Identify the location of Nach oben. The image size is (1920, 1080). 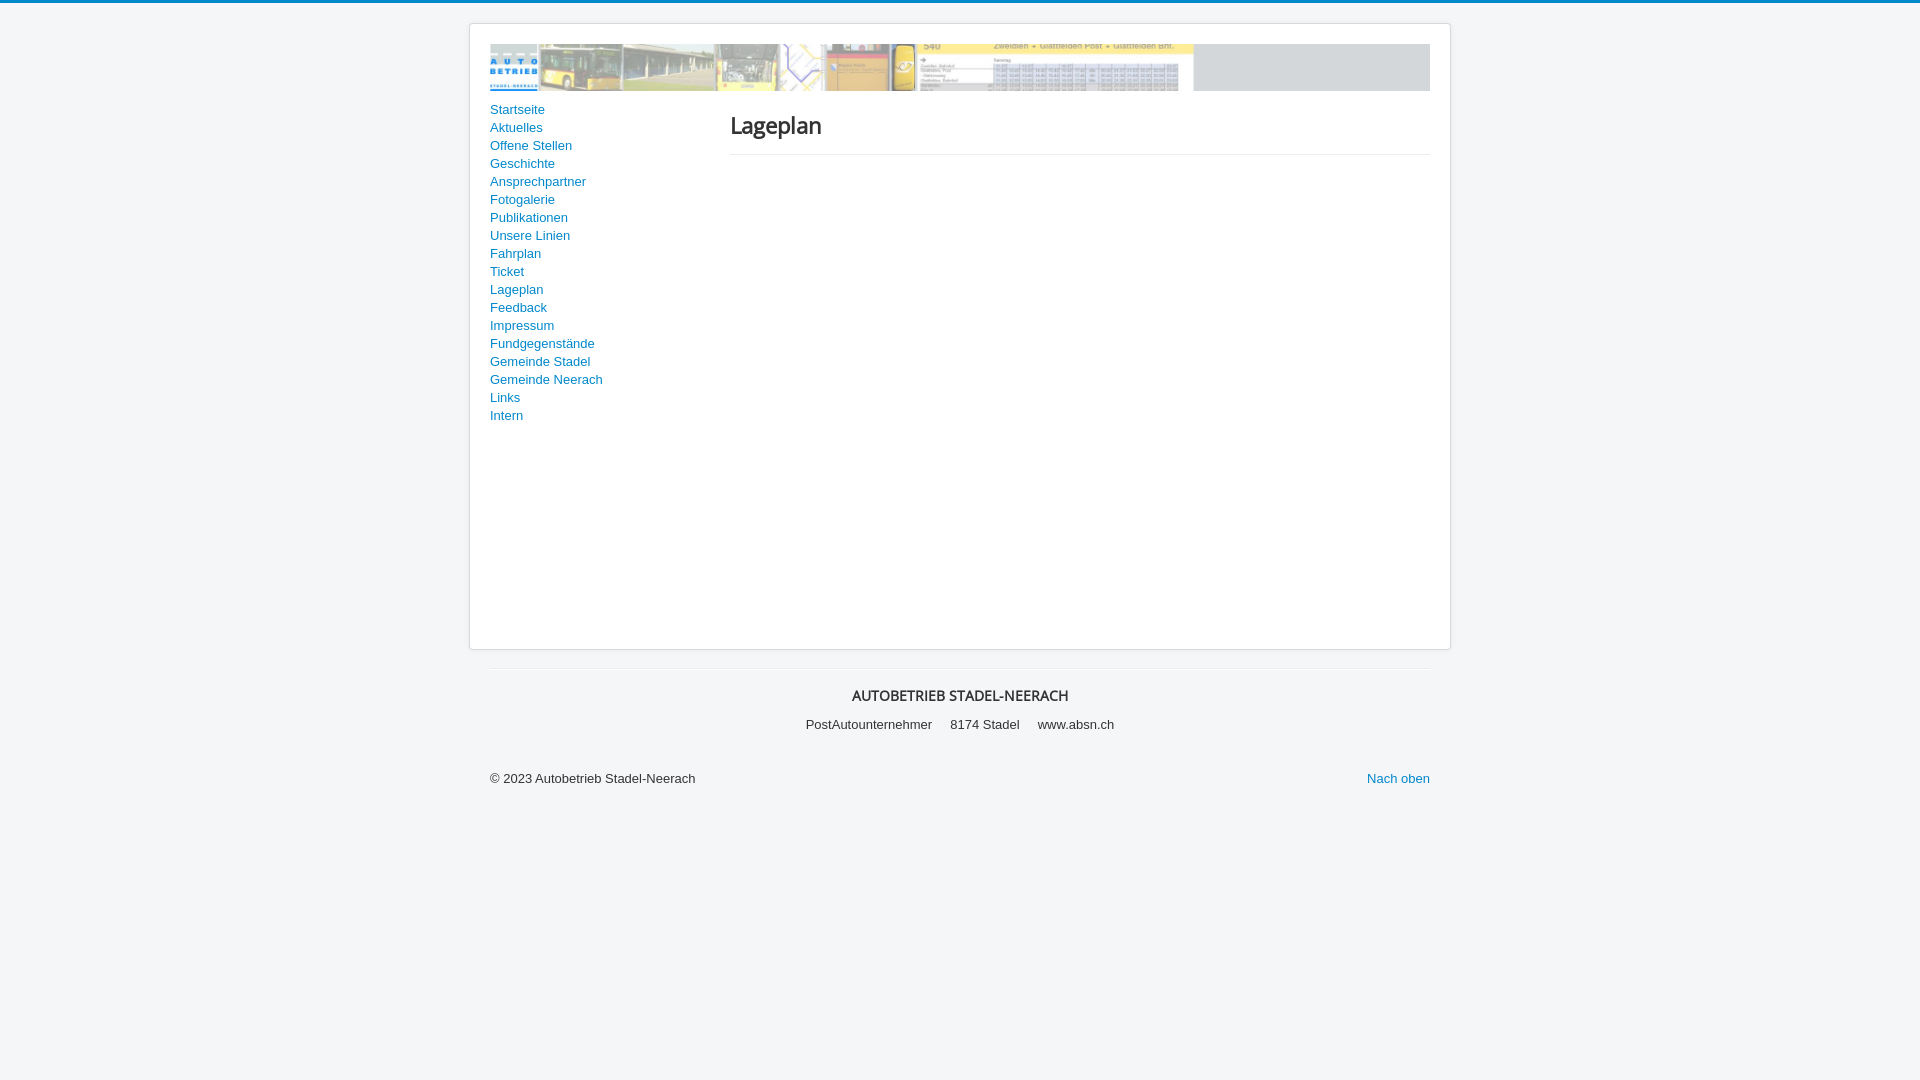
(1398, 778).